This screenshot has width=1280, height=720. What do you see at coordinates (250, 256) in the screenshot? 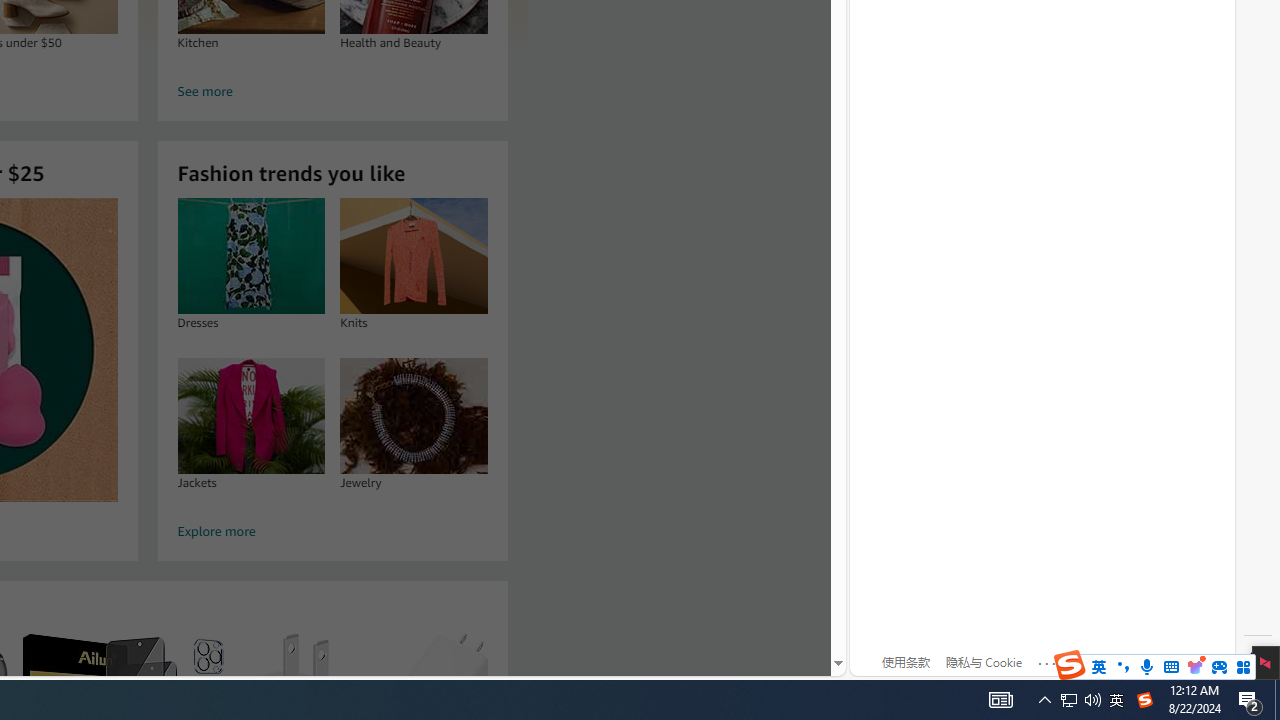
I see `Dresses` at bounding box center [250, 256].